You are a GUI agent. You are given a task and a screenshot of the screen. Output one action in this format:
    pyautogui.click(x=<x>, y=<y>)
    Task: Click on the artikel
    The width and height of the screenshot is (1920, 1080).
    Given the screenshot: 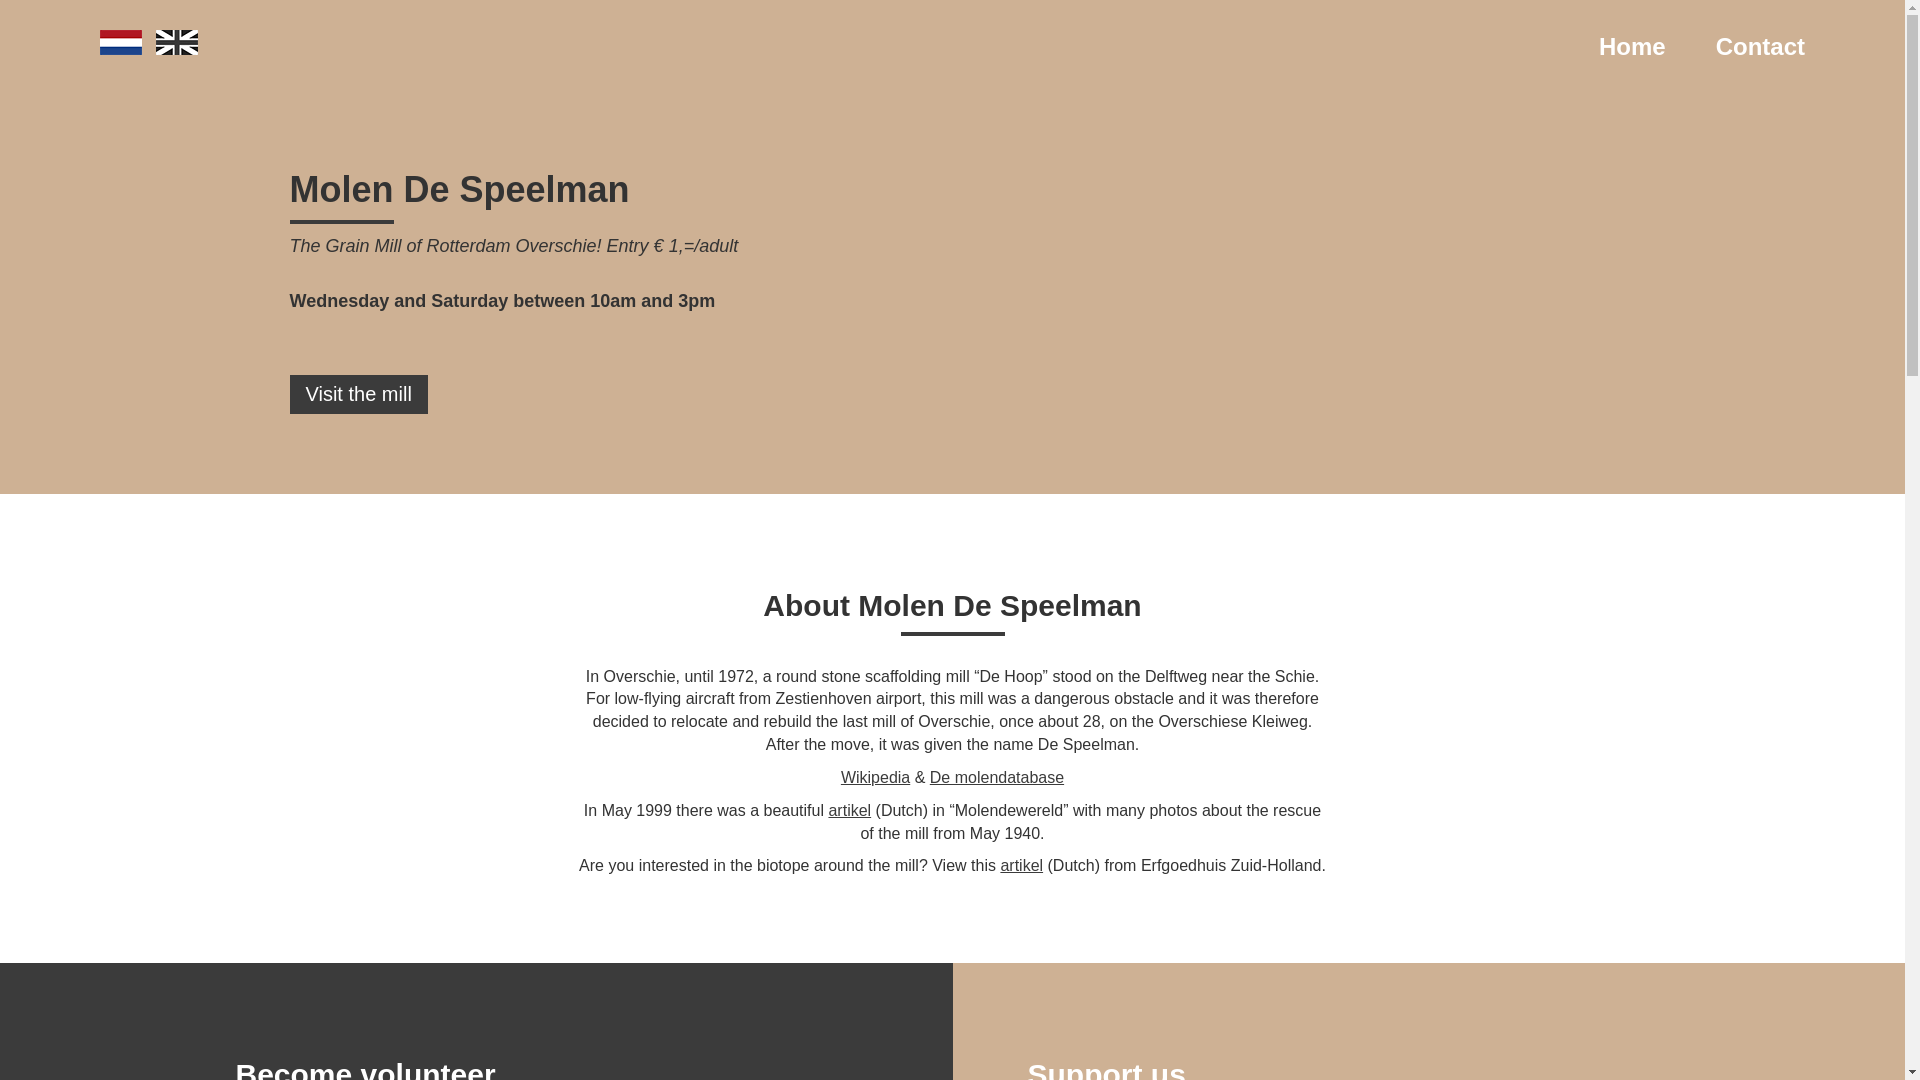 What is the action you would take?
    pyautogui.click(x=849, y=810)
    